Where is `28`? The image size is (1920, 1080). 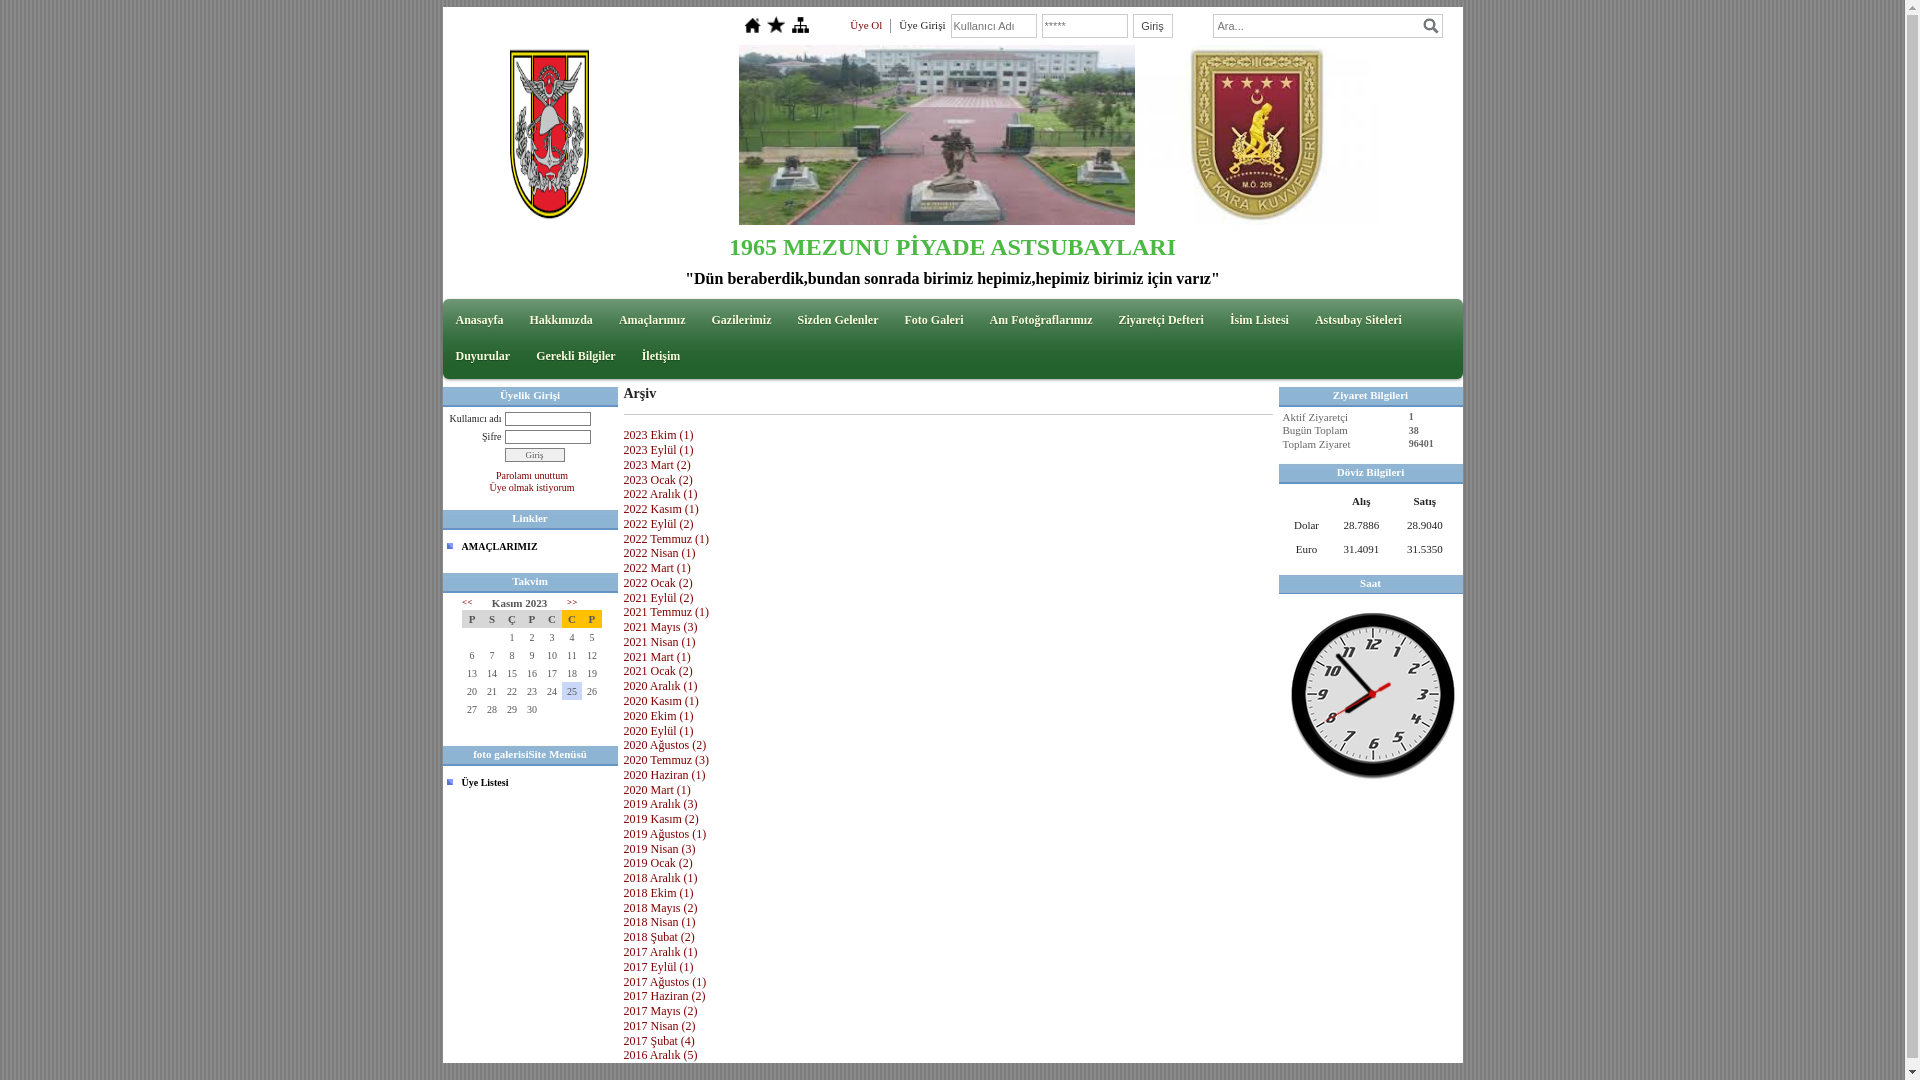
28 is located at coordinates (492, 709).